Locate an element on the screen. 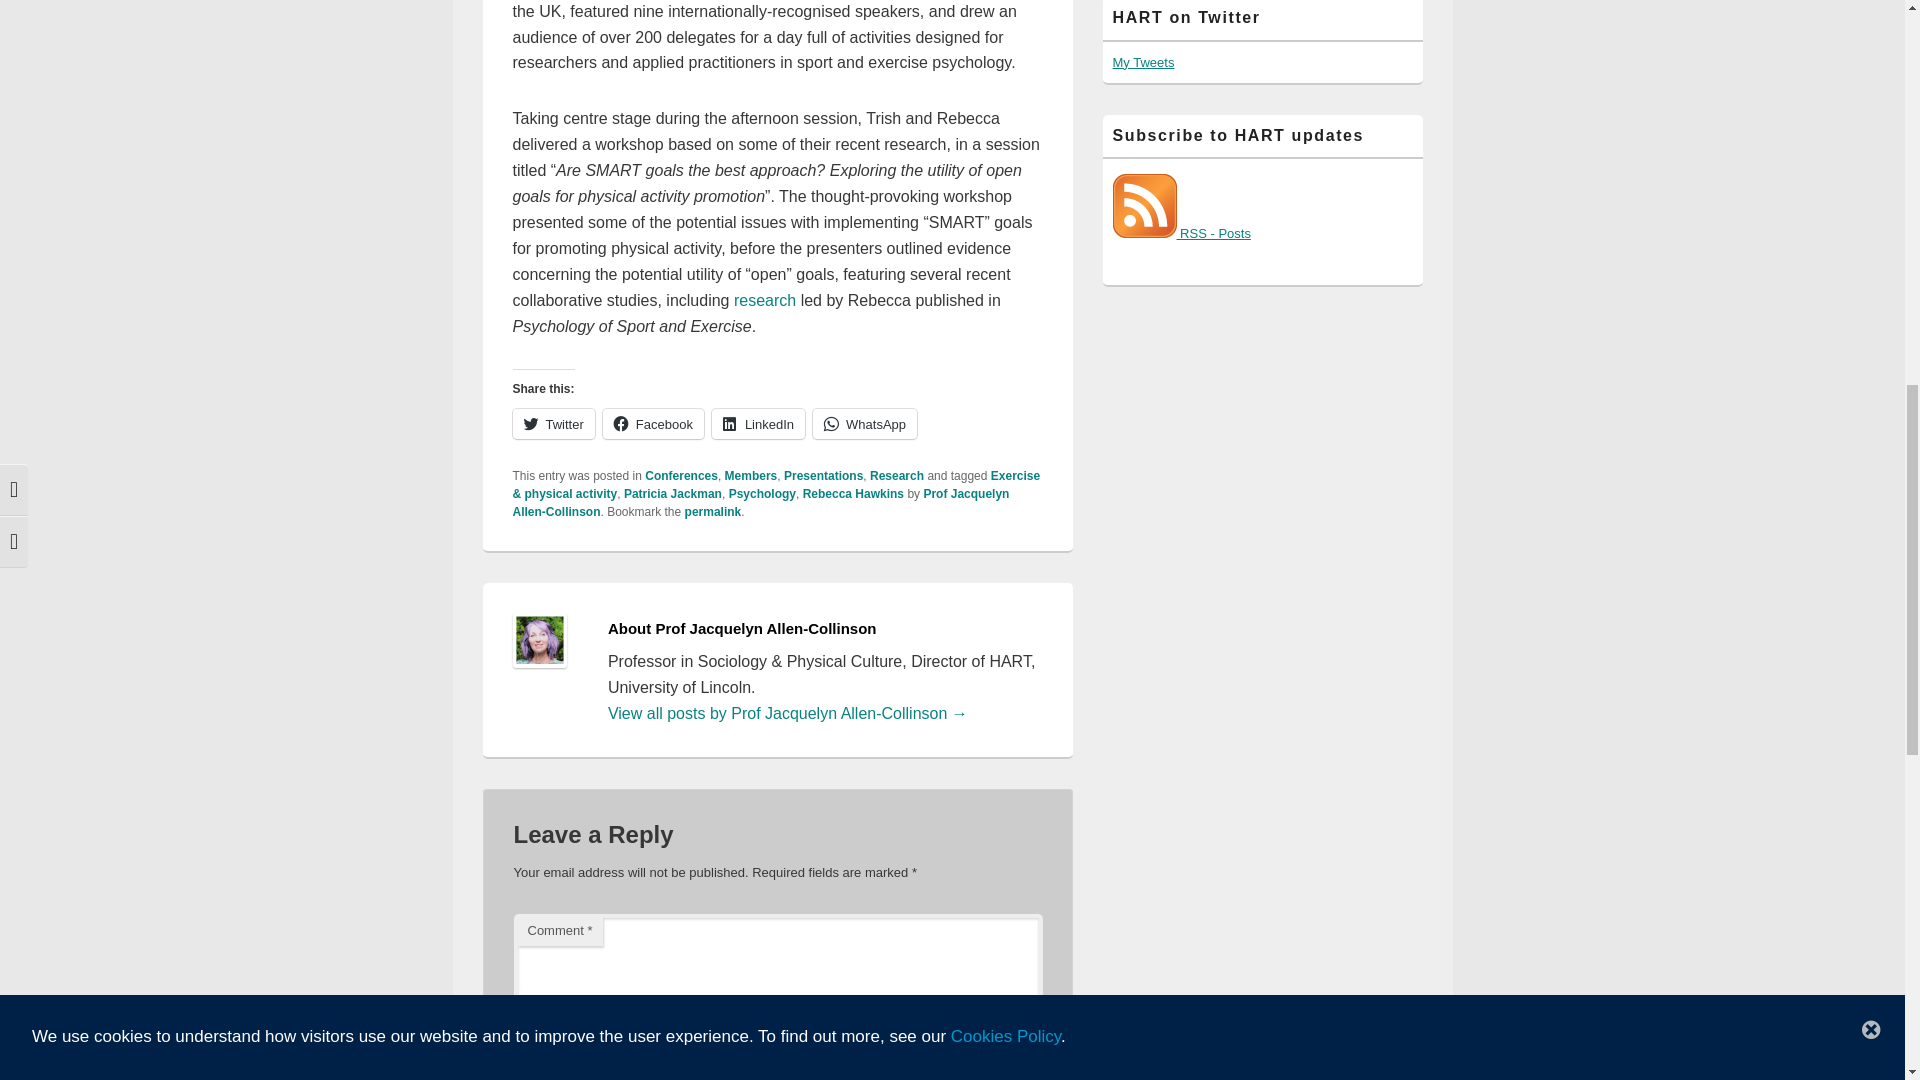 This screenshot has width=1920, height=1080. research is located at coordinates (764, 300).